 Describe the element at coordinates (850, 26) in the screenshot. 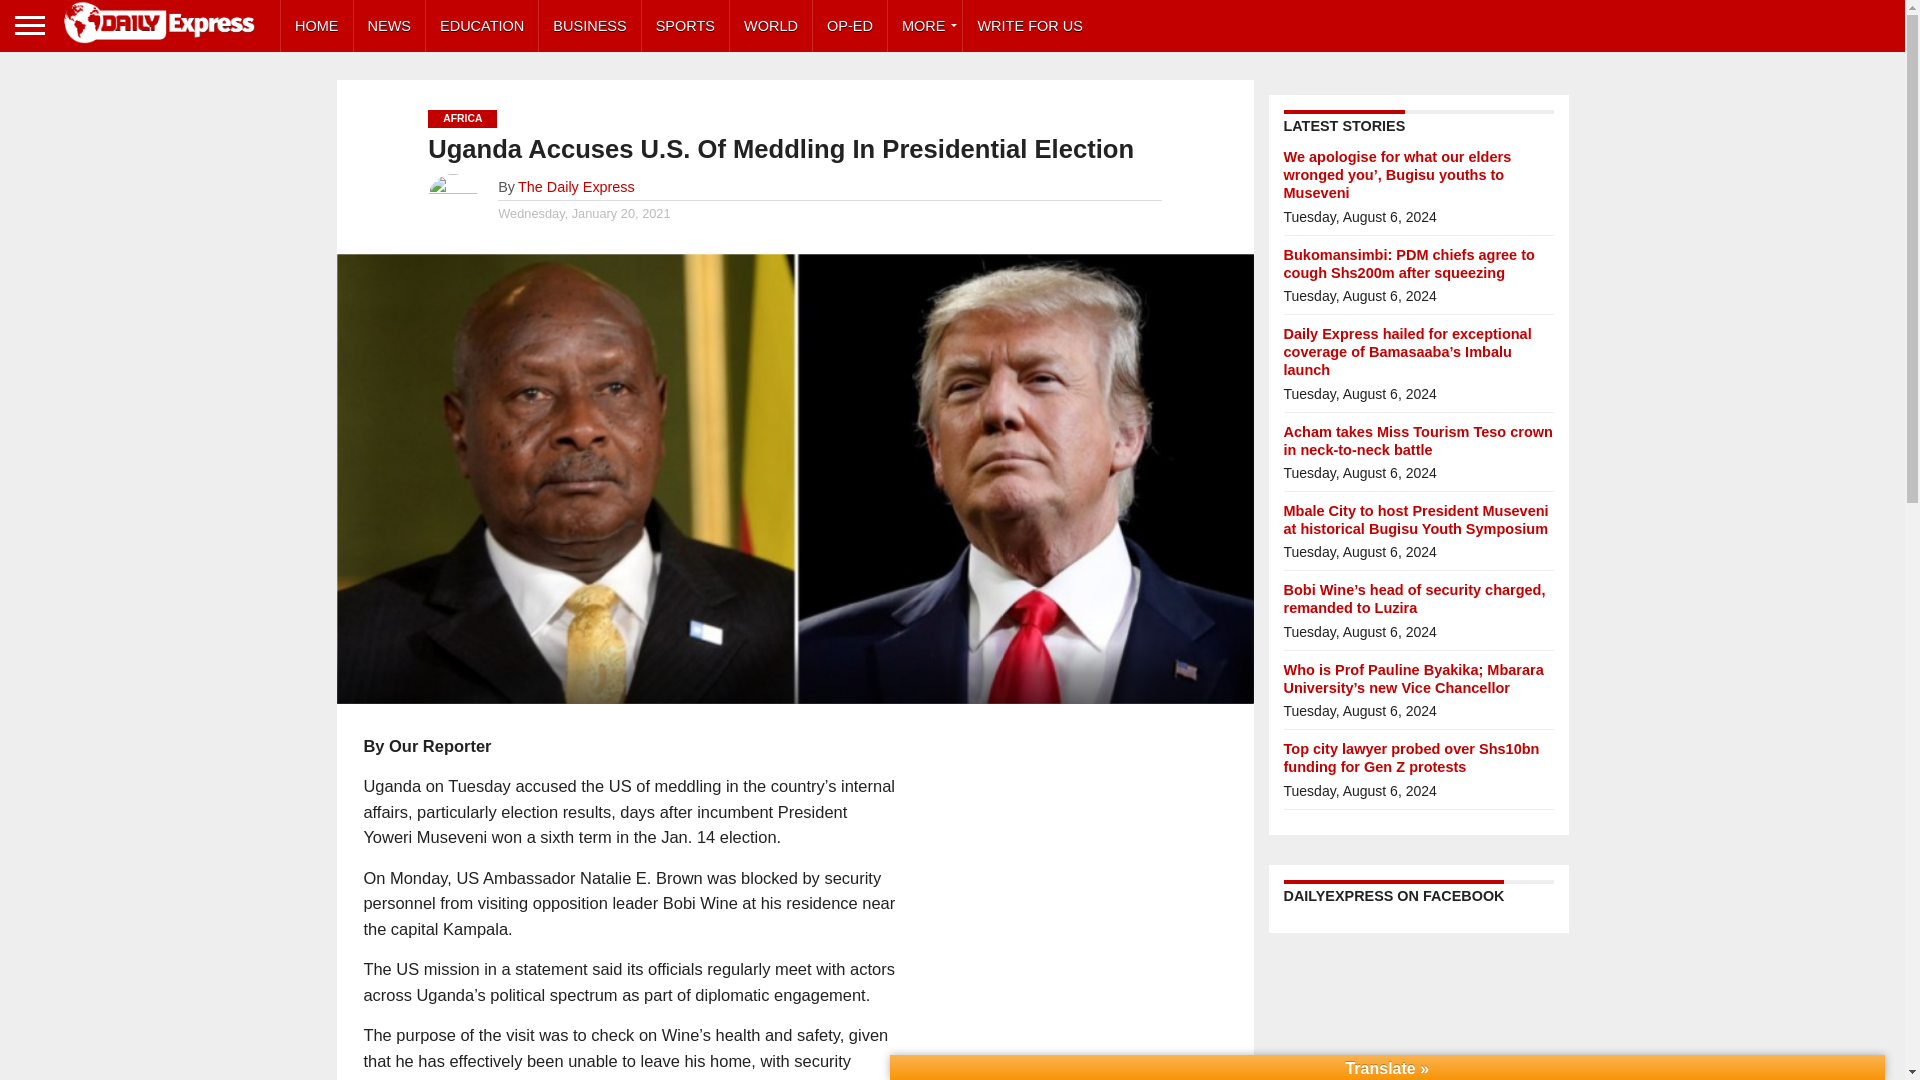

I see `OP-ED` at that location.